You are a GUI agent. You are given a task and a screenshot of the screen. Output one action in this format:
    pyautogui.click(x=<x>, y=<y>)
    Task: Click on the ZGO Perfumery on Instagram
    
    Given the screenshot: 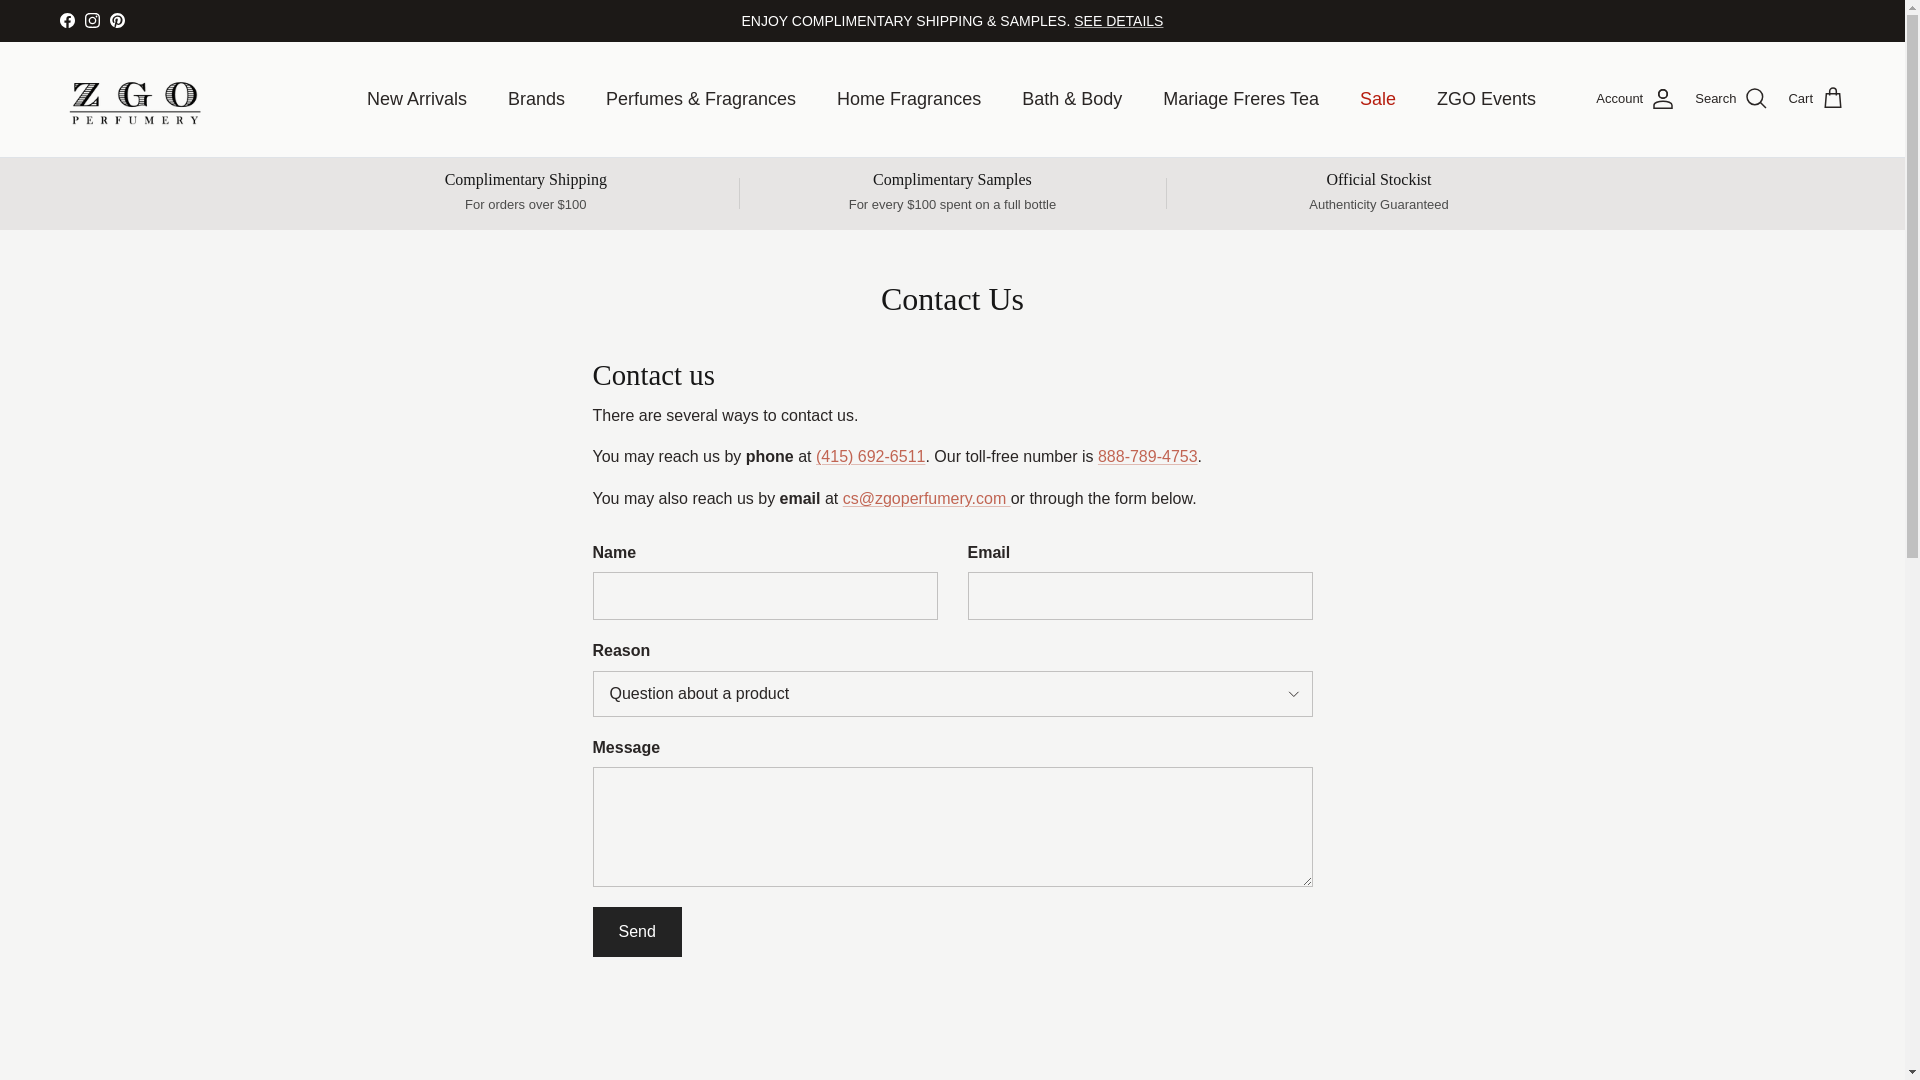 What is the action you would take?
    pyautogui.click(x=92, y=20)
    